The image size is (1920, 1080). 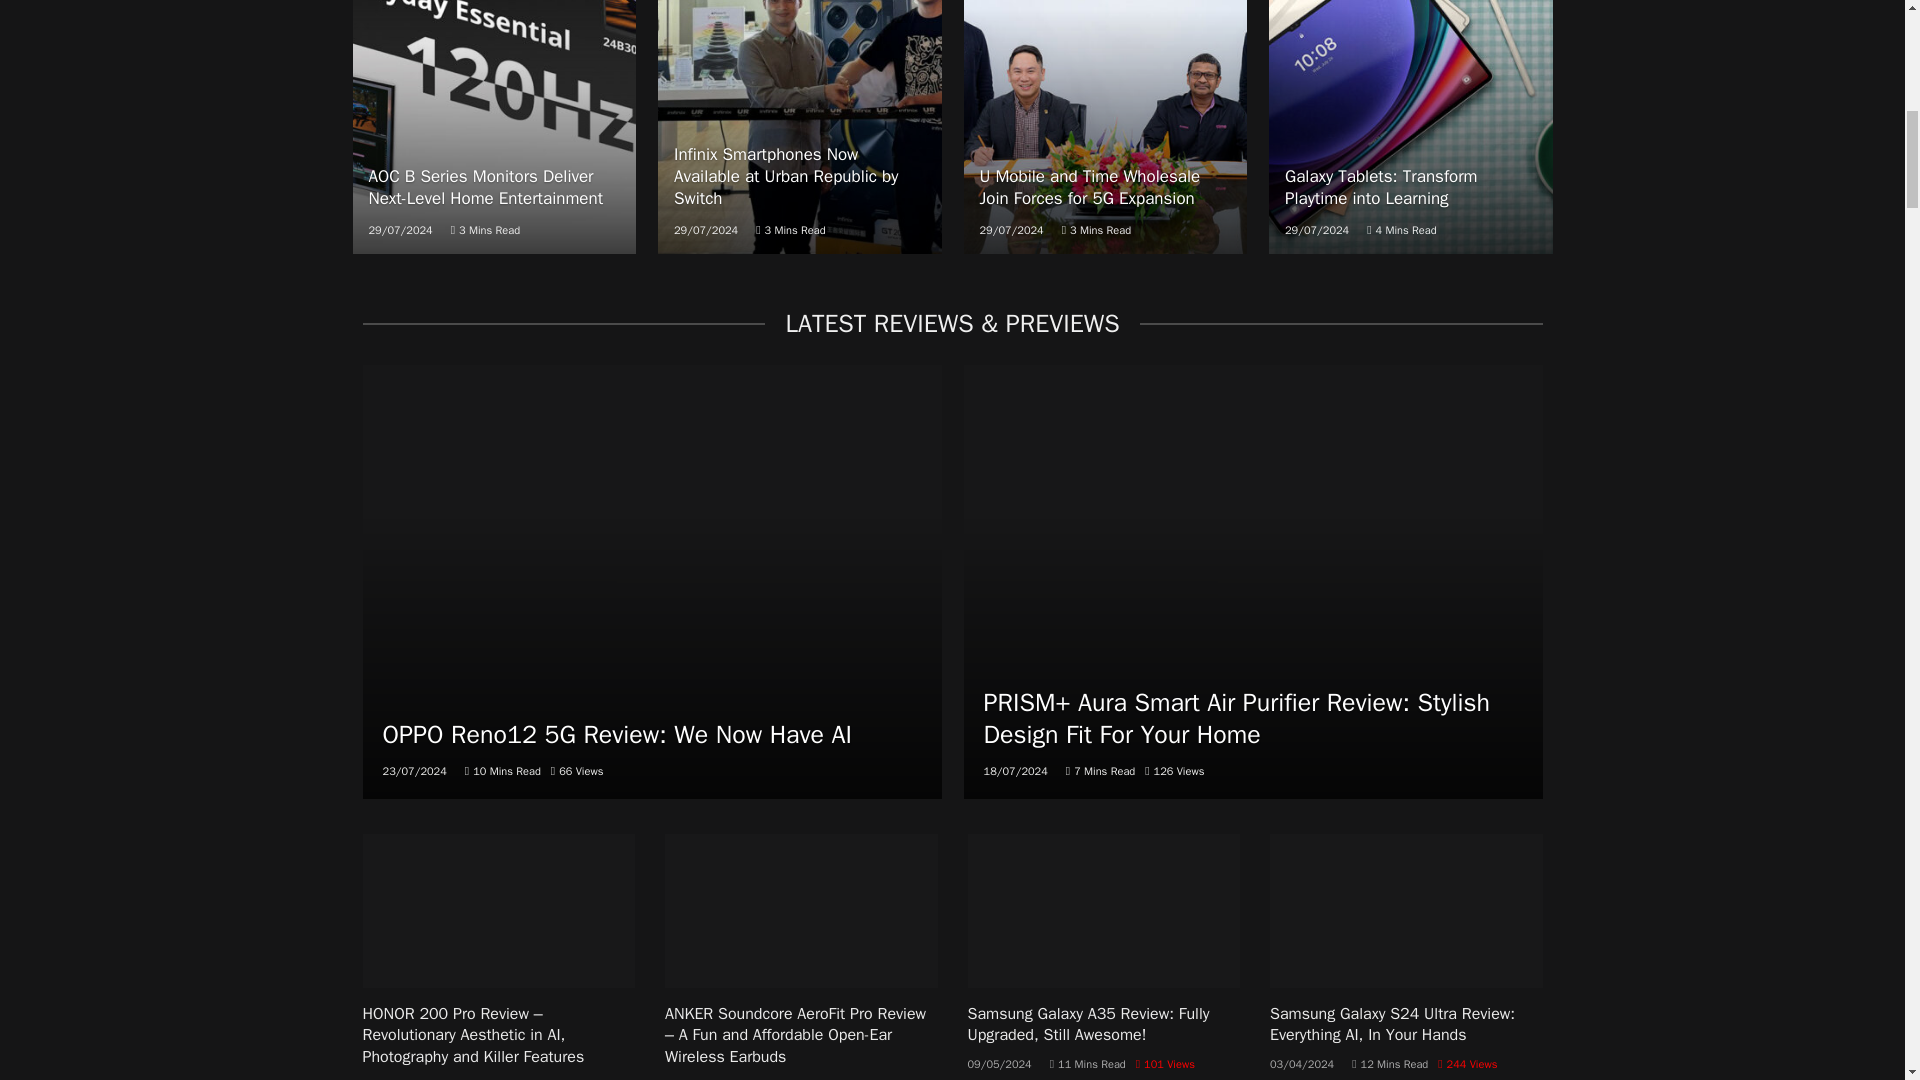 I want to click on U Mobile and Time Wholesale Join Forces for 5G Expansion, so click(x=1106, y=126).